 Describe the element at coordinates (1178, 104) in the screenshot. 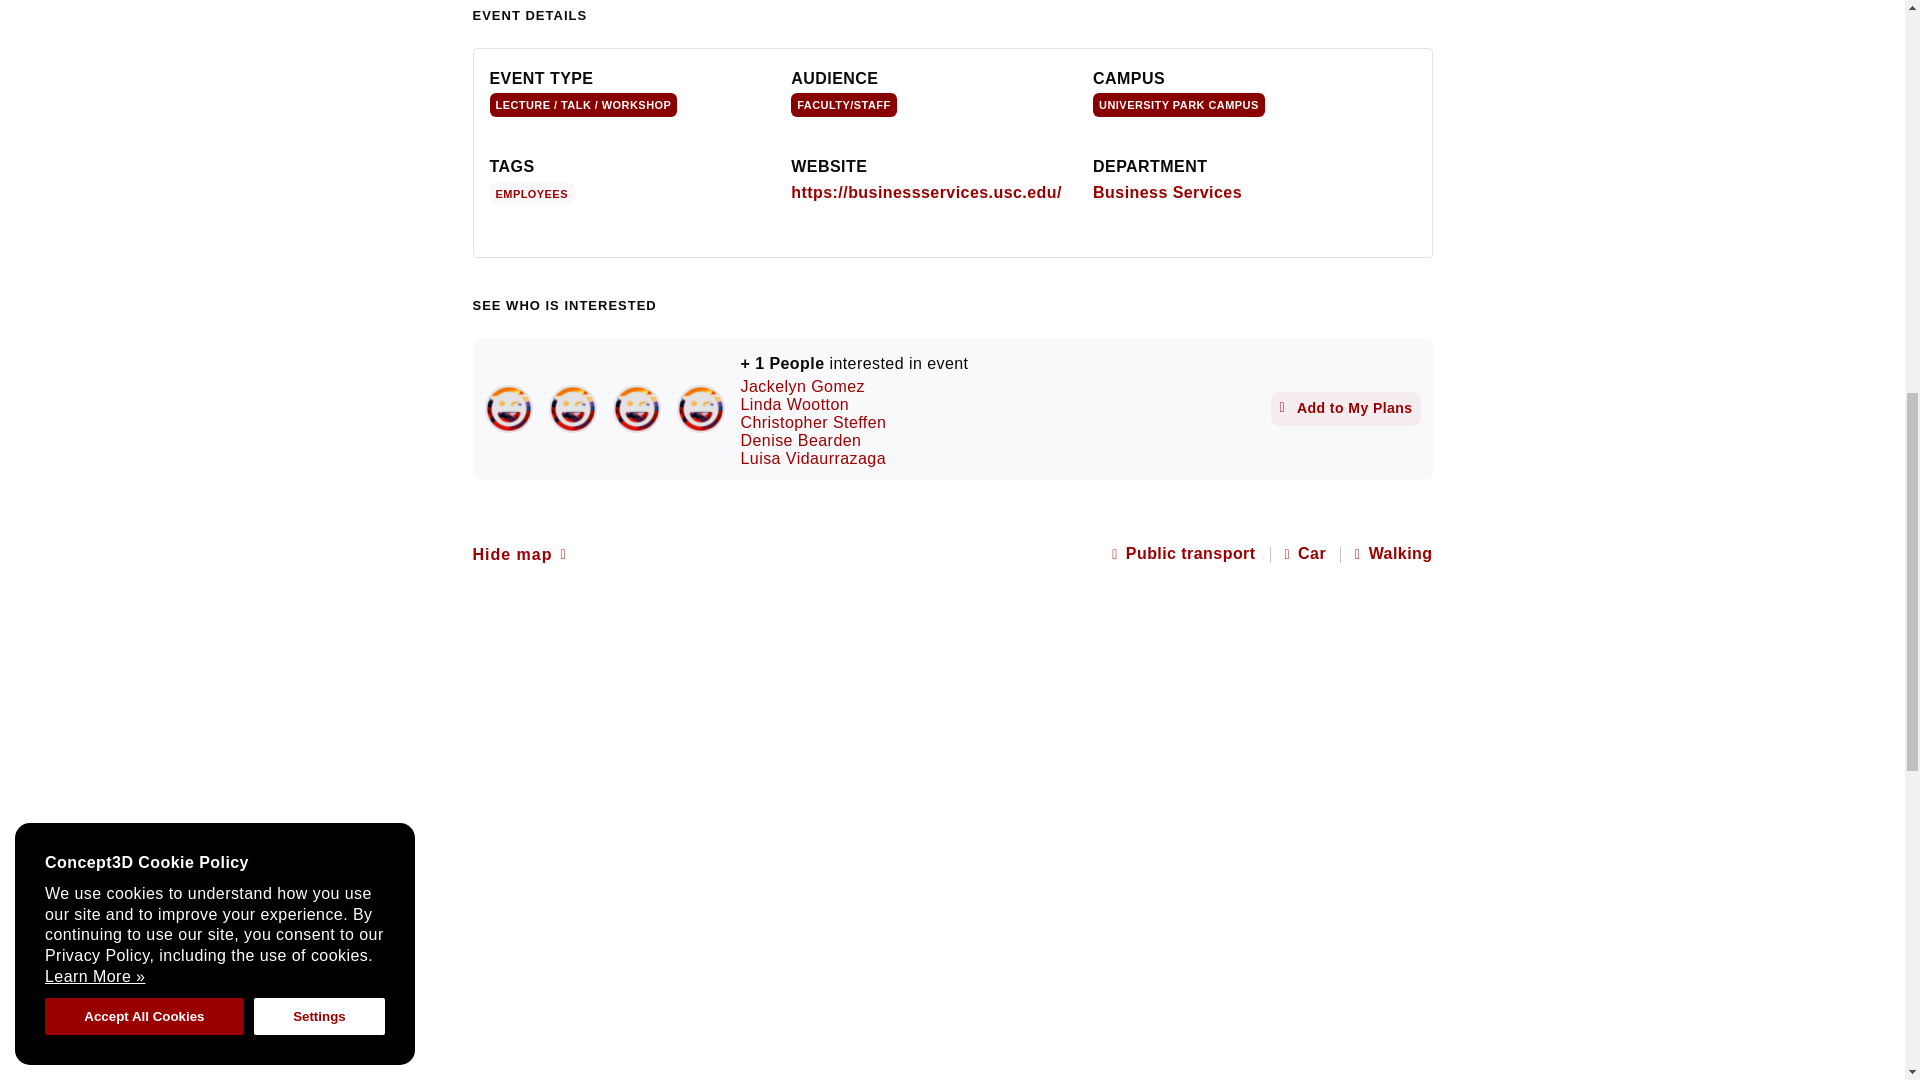

I see `UNIVERSITY PARK CAMPUS` at that location.